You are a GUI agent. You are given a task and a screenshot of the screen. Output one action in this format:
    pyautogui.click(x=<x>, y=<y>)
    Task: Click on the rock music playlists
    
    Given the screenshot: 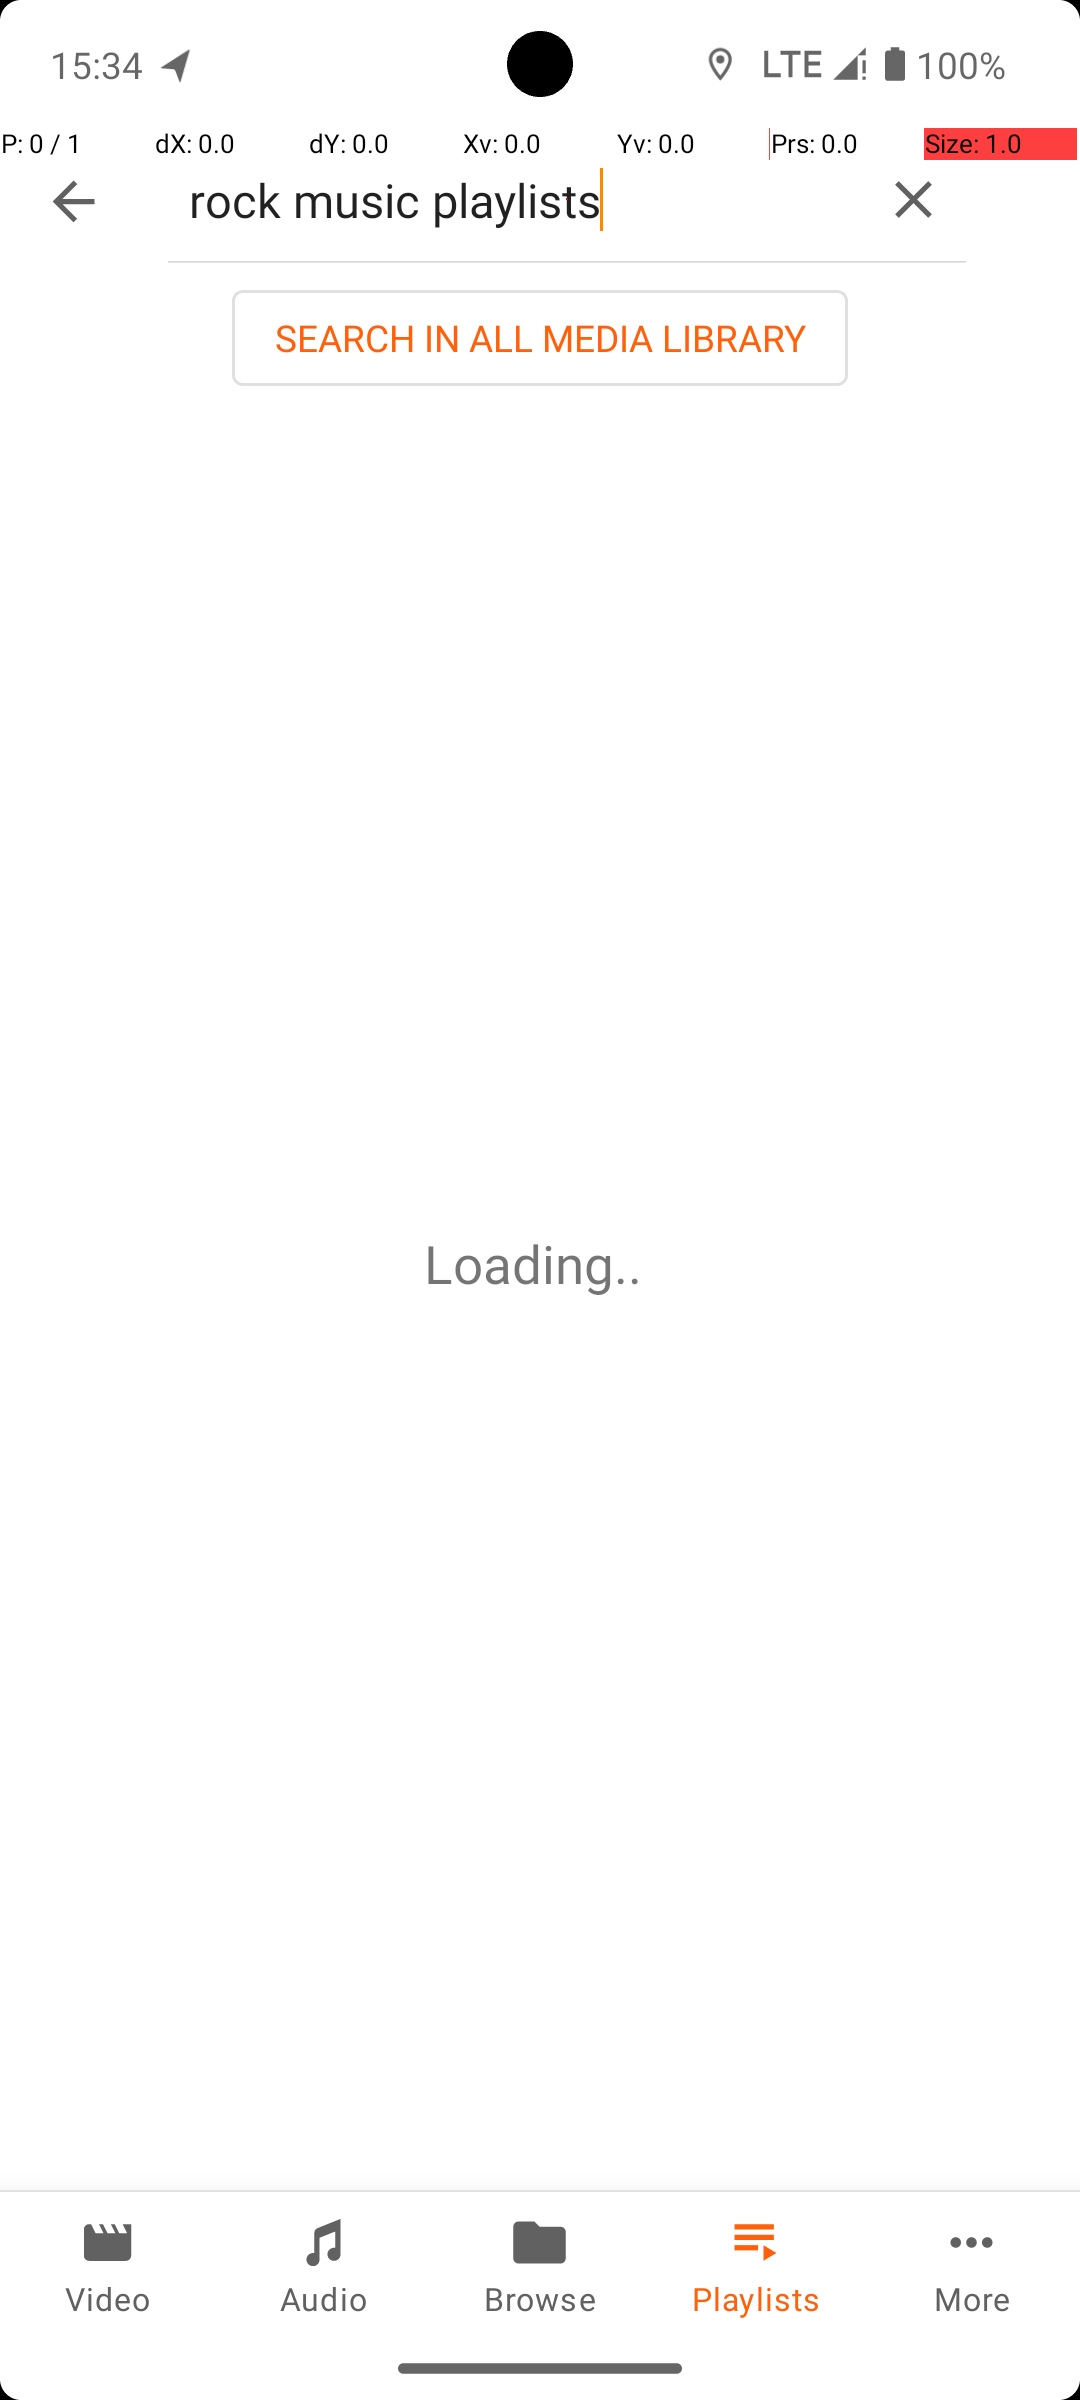 What is the action you would take?
    pyautogui.click(x=514, y=200)
    